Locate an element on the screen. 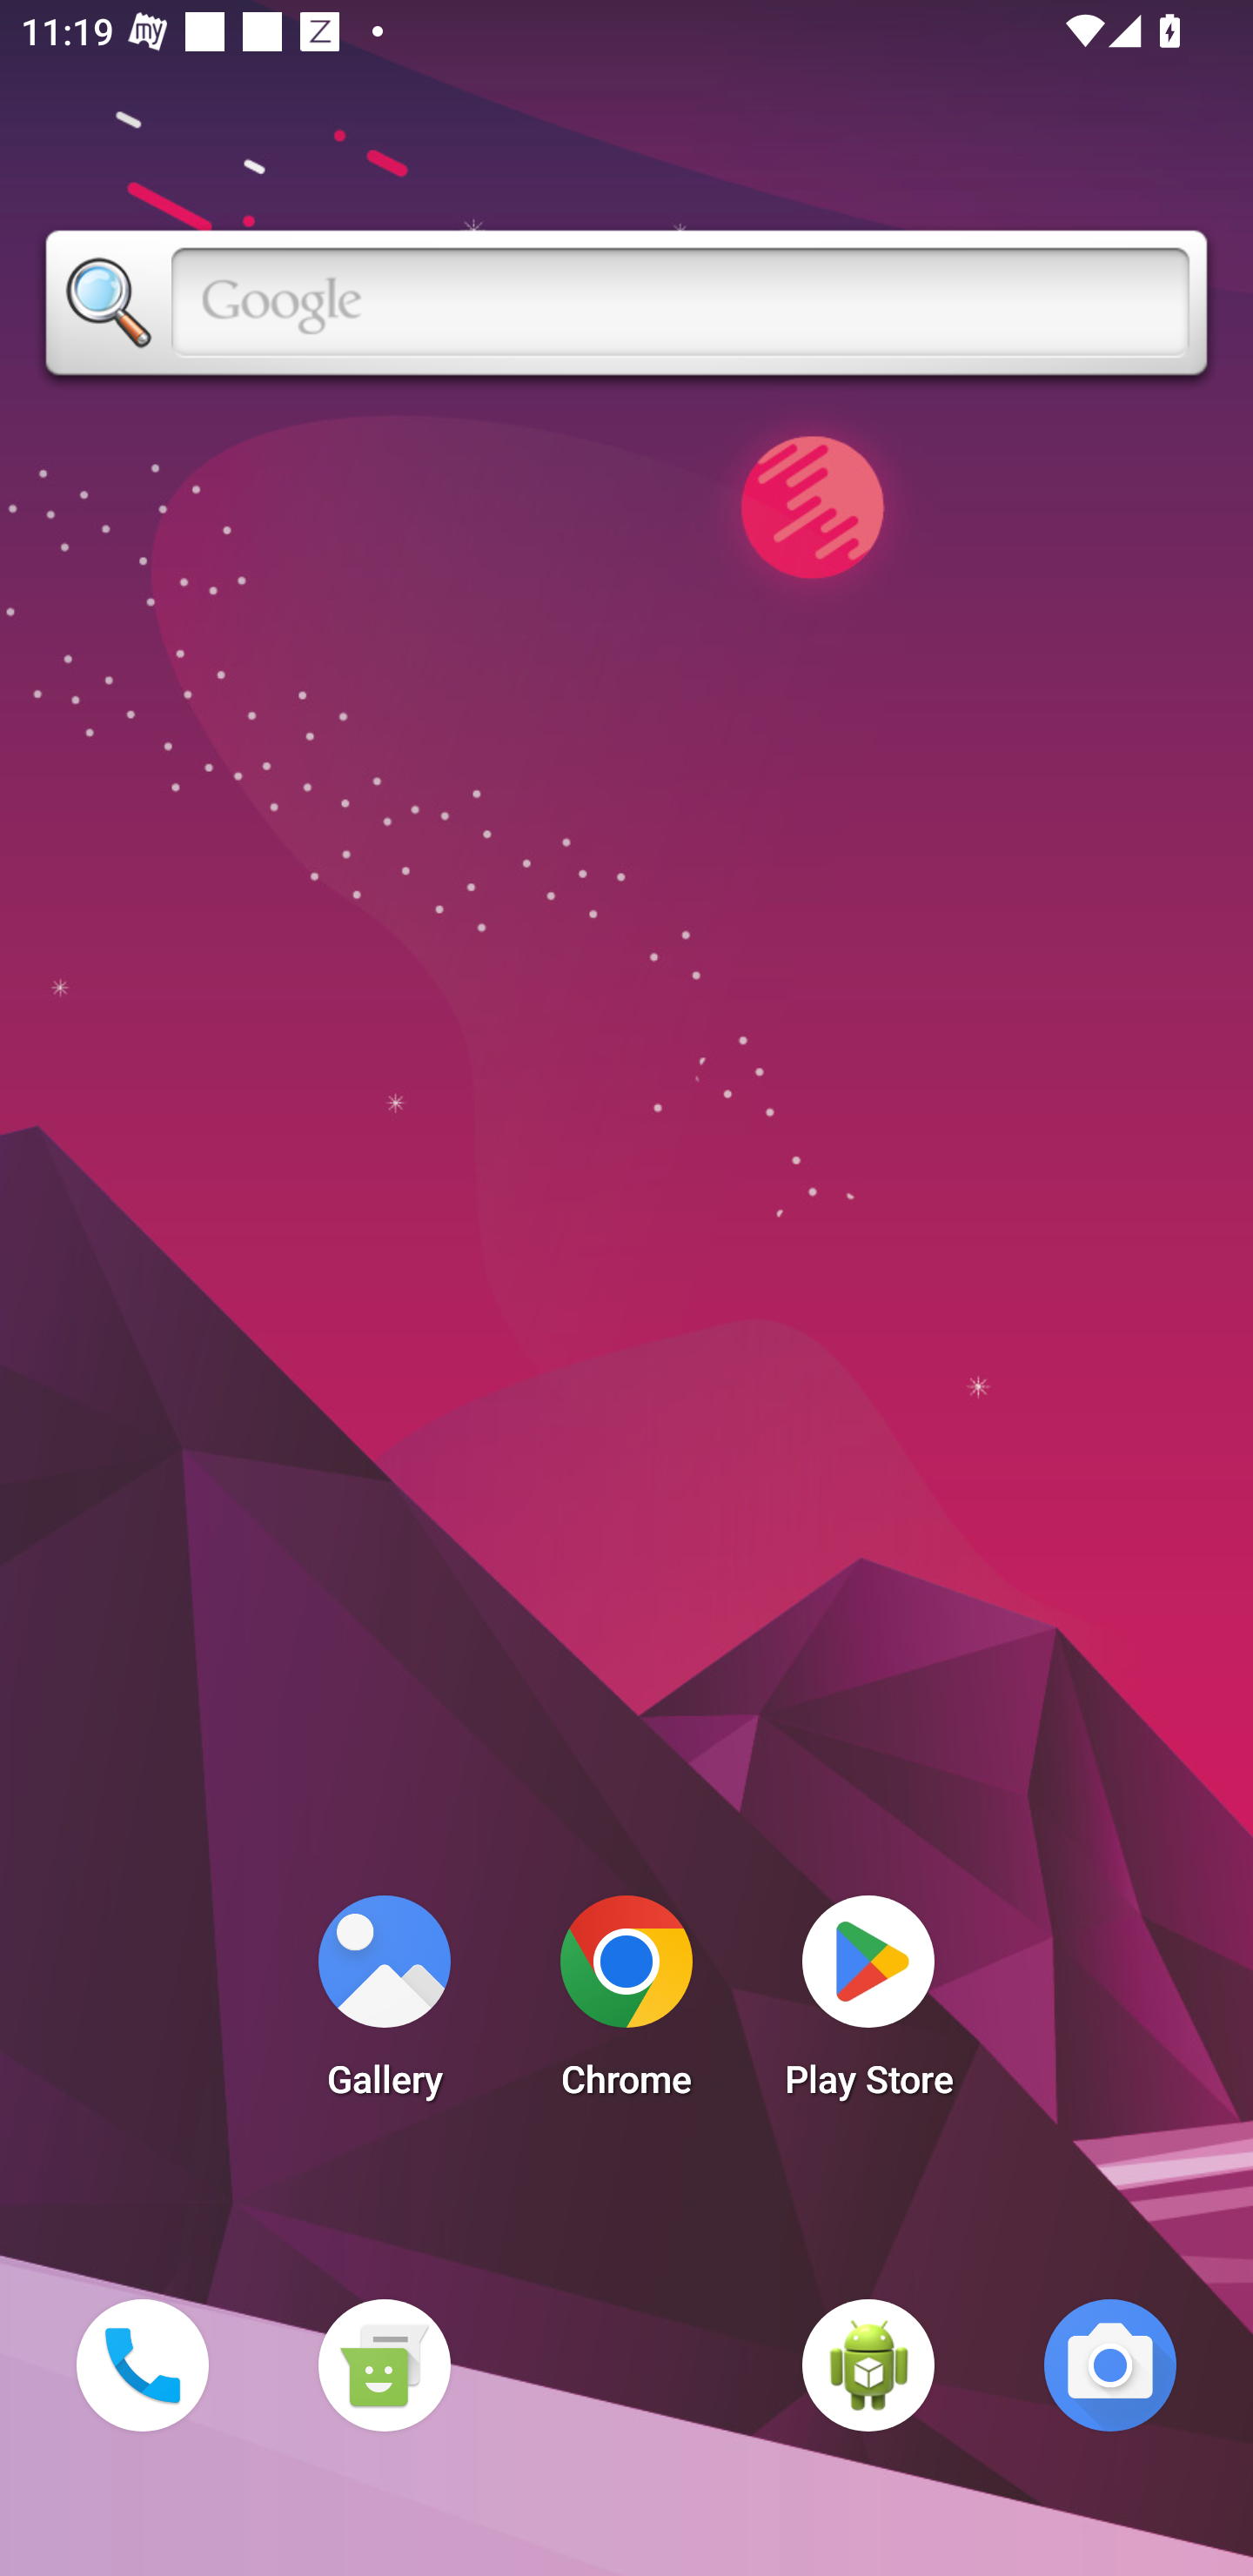 This screenshot has width=1253, height=2576. Messaging is located at coordinates (384, 2365).